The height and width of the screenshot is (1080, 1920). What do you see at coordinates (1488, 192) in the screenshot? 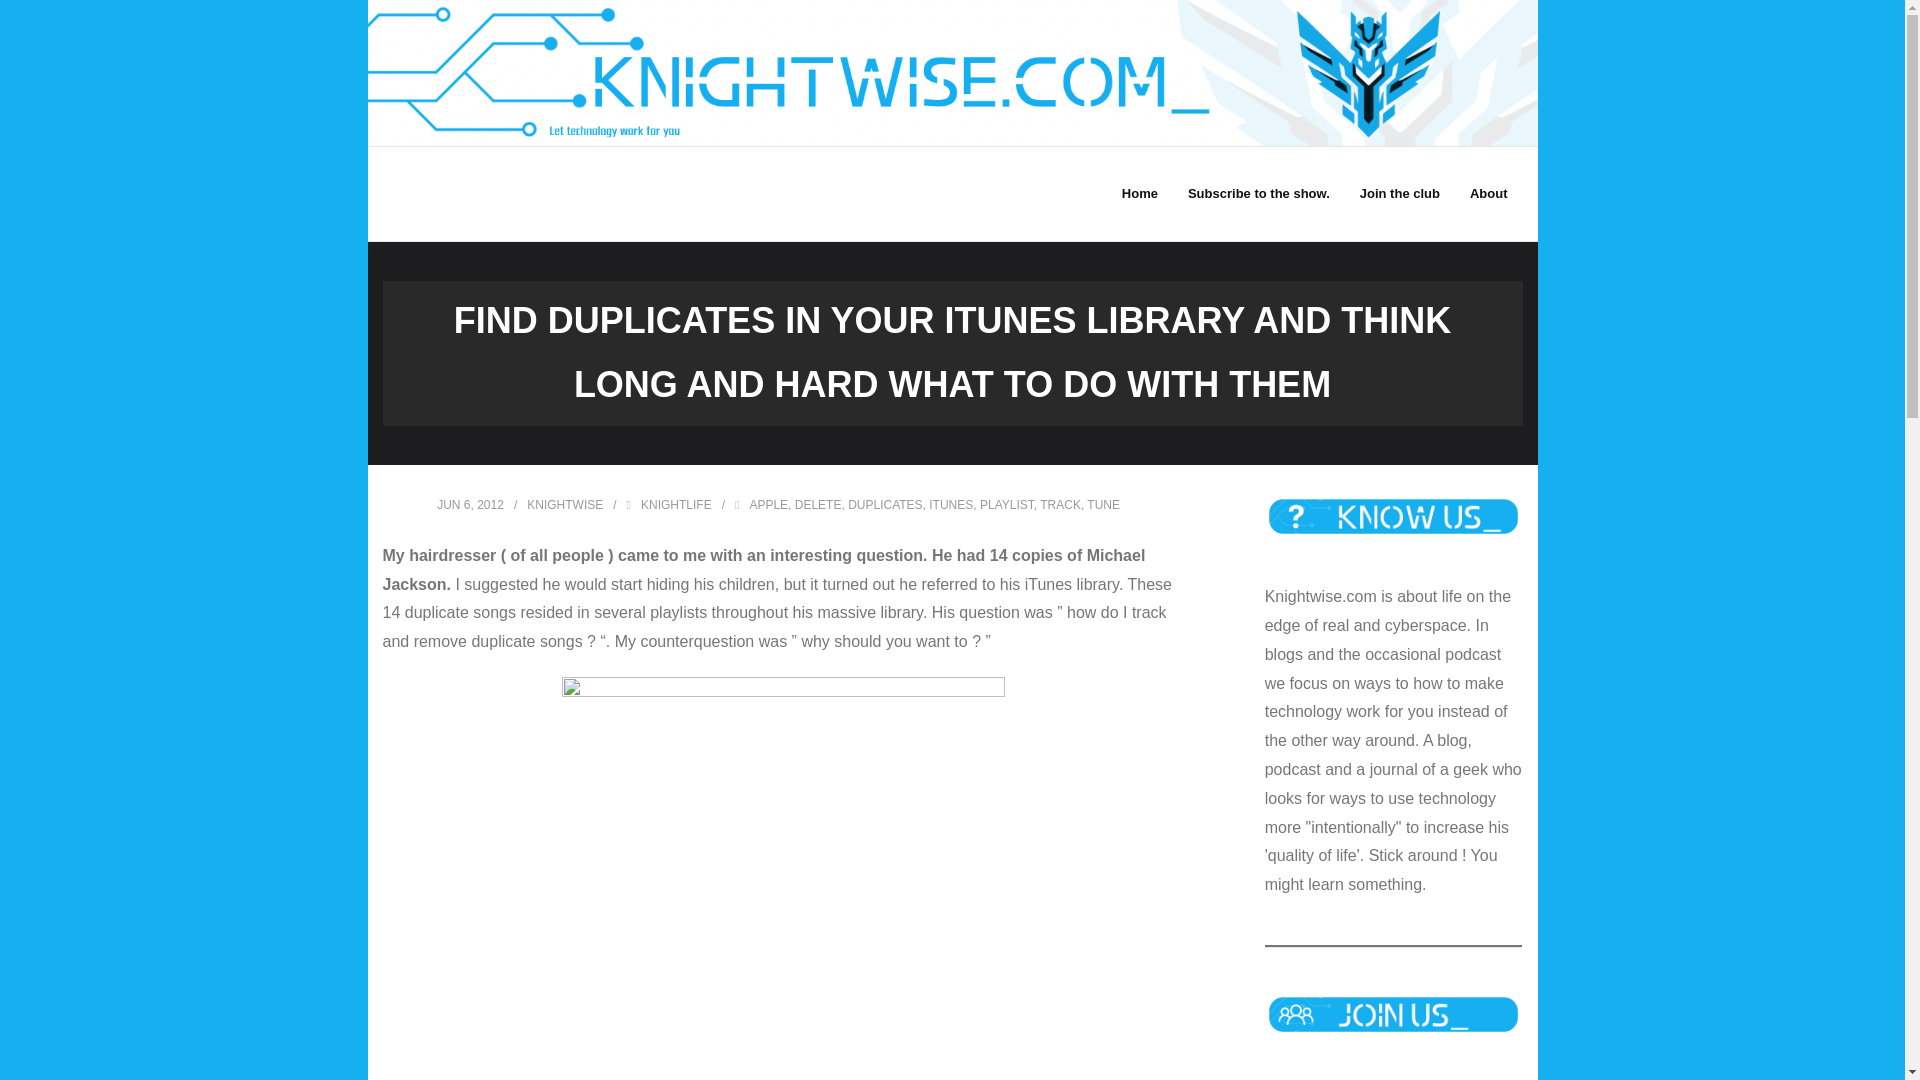
I see `About` at bounding box center [1488, 192].